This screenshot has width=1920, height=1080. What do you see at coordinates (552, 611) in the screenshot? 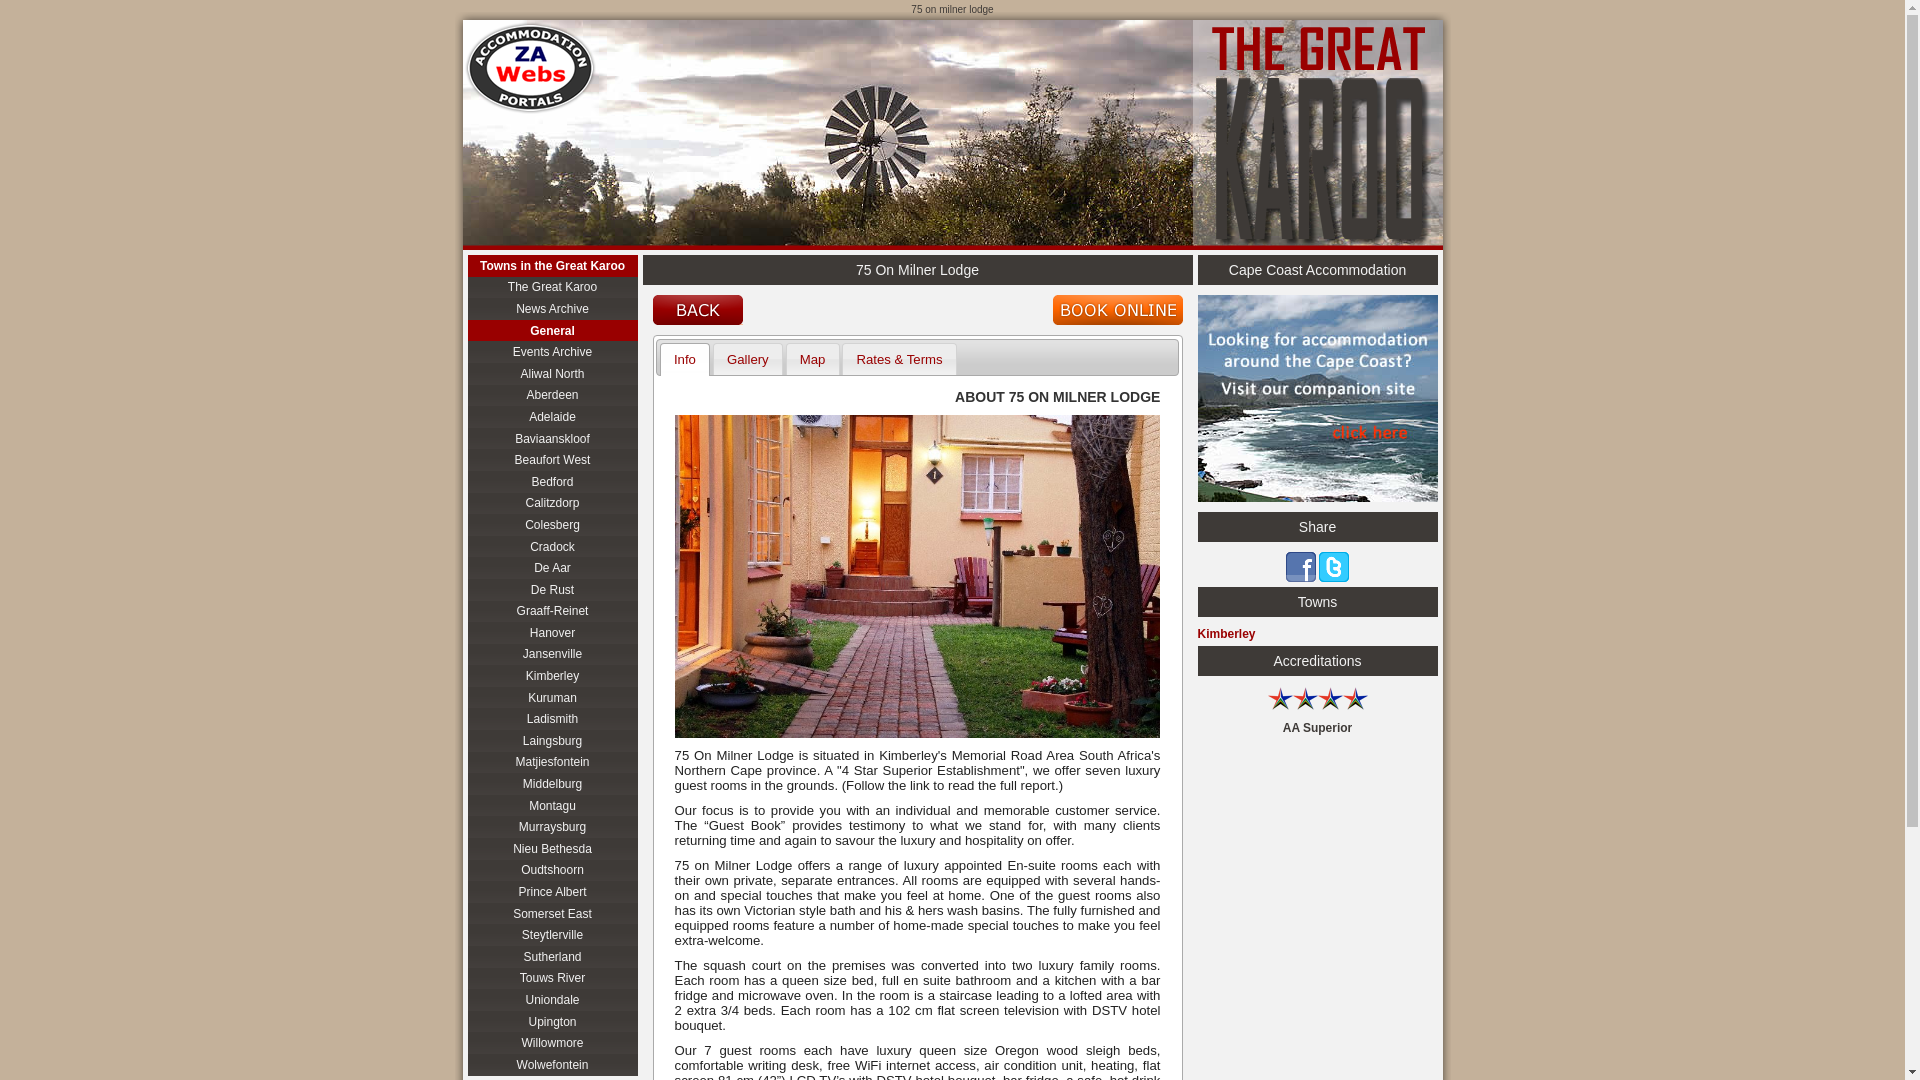
I see `Graaff-Reinet` at bounding box center [552, 611].